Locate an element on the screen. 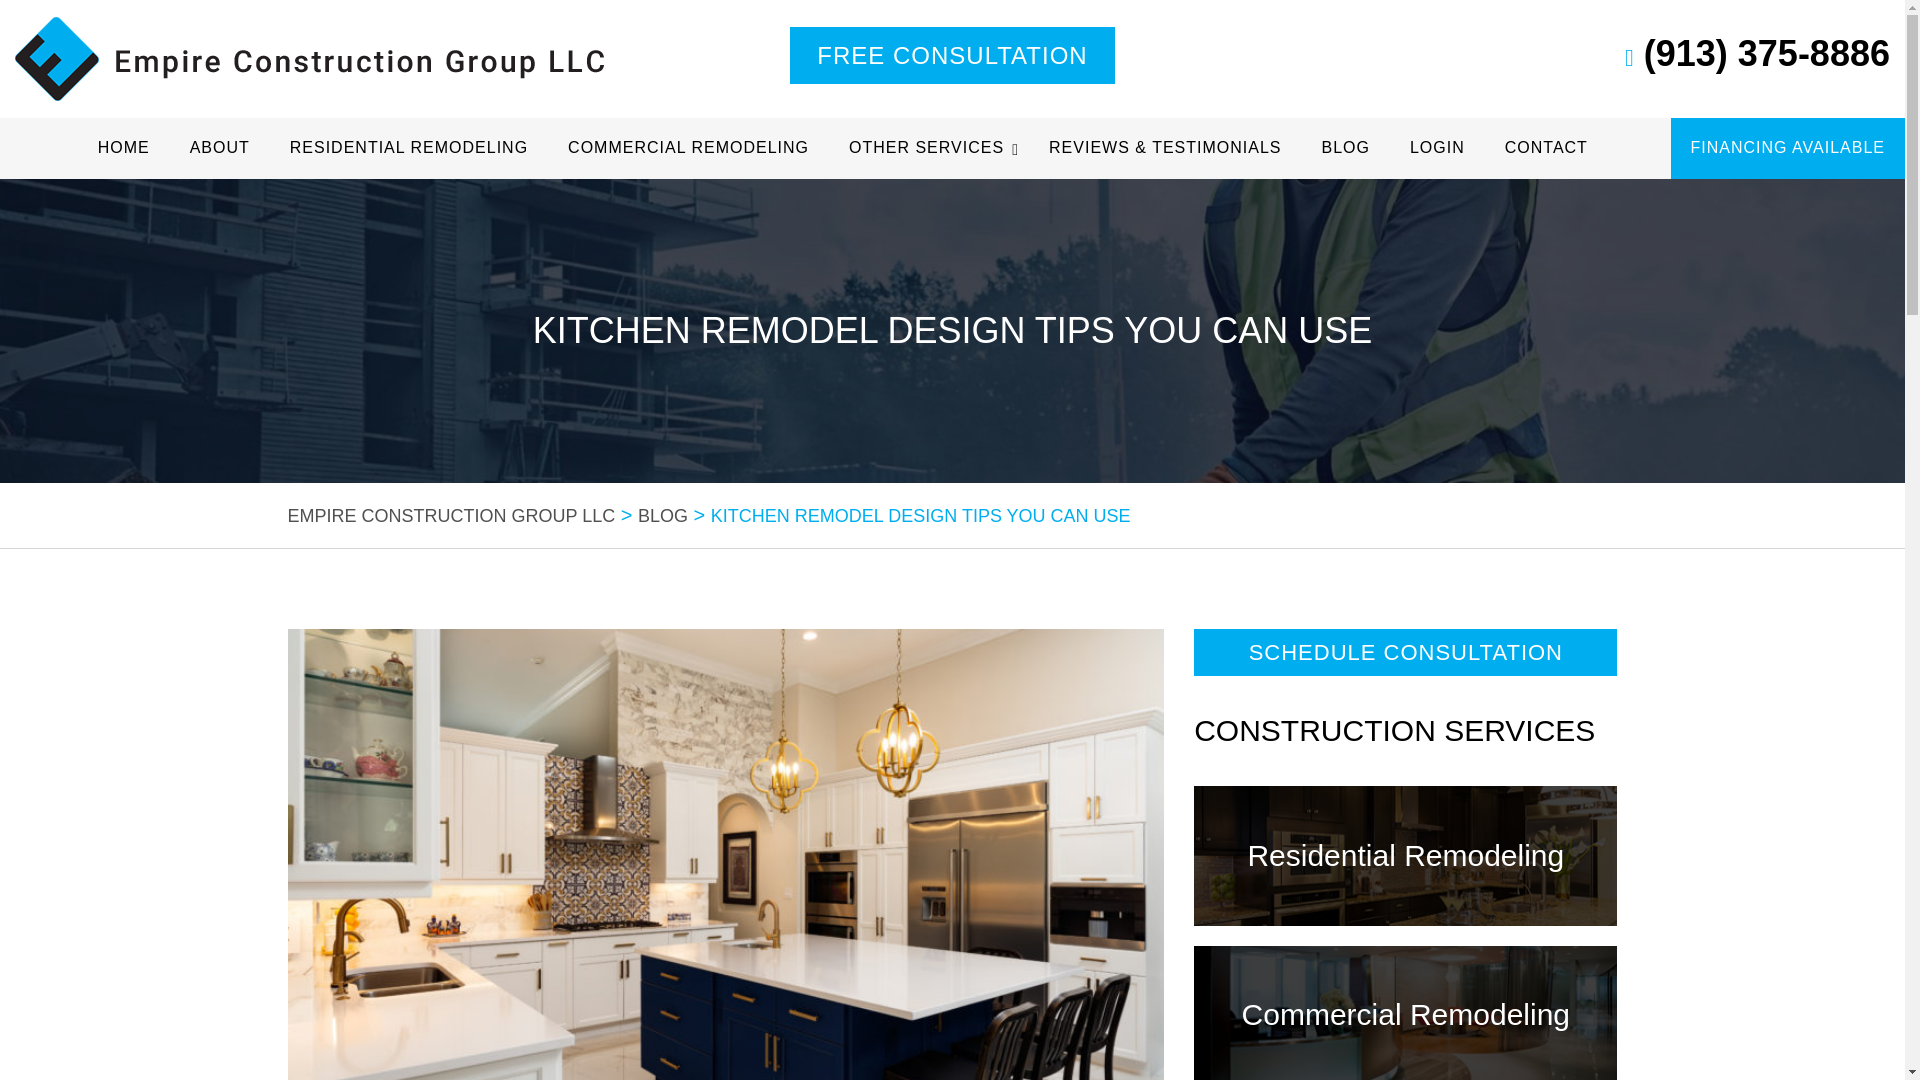 The image size is (1920, 1080). BLOG is located at coordinates (662, 516).